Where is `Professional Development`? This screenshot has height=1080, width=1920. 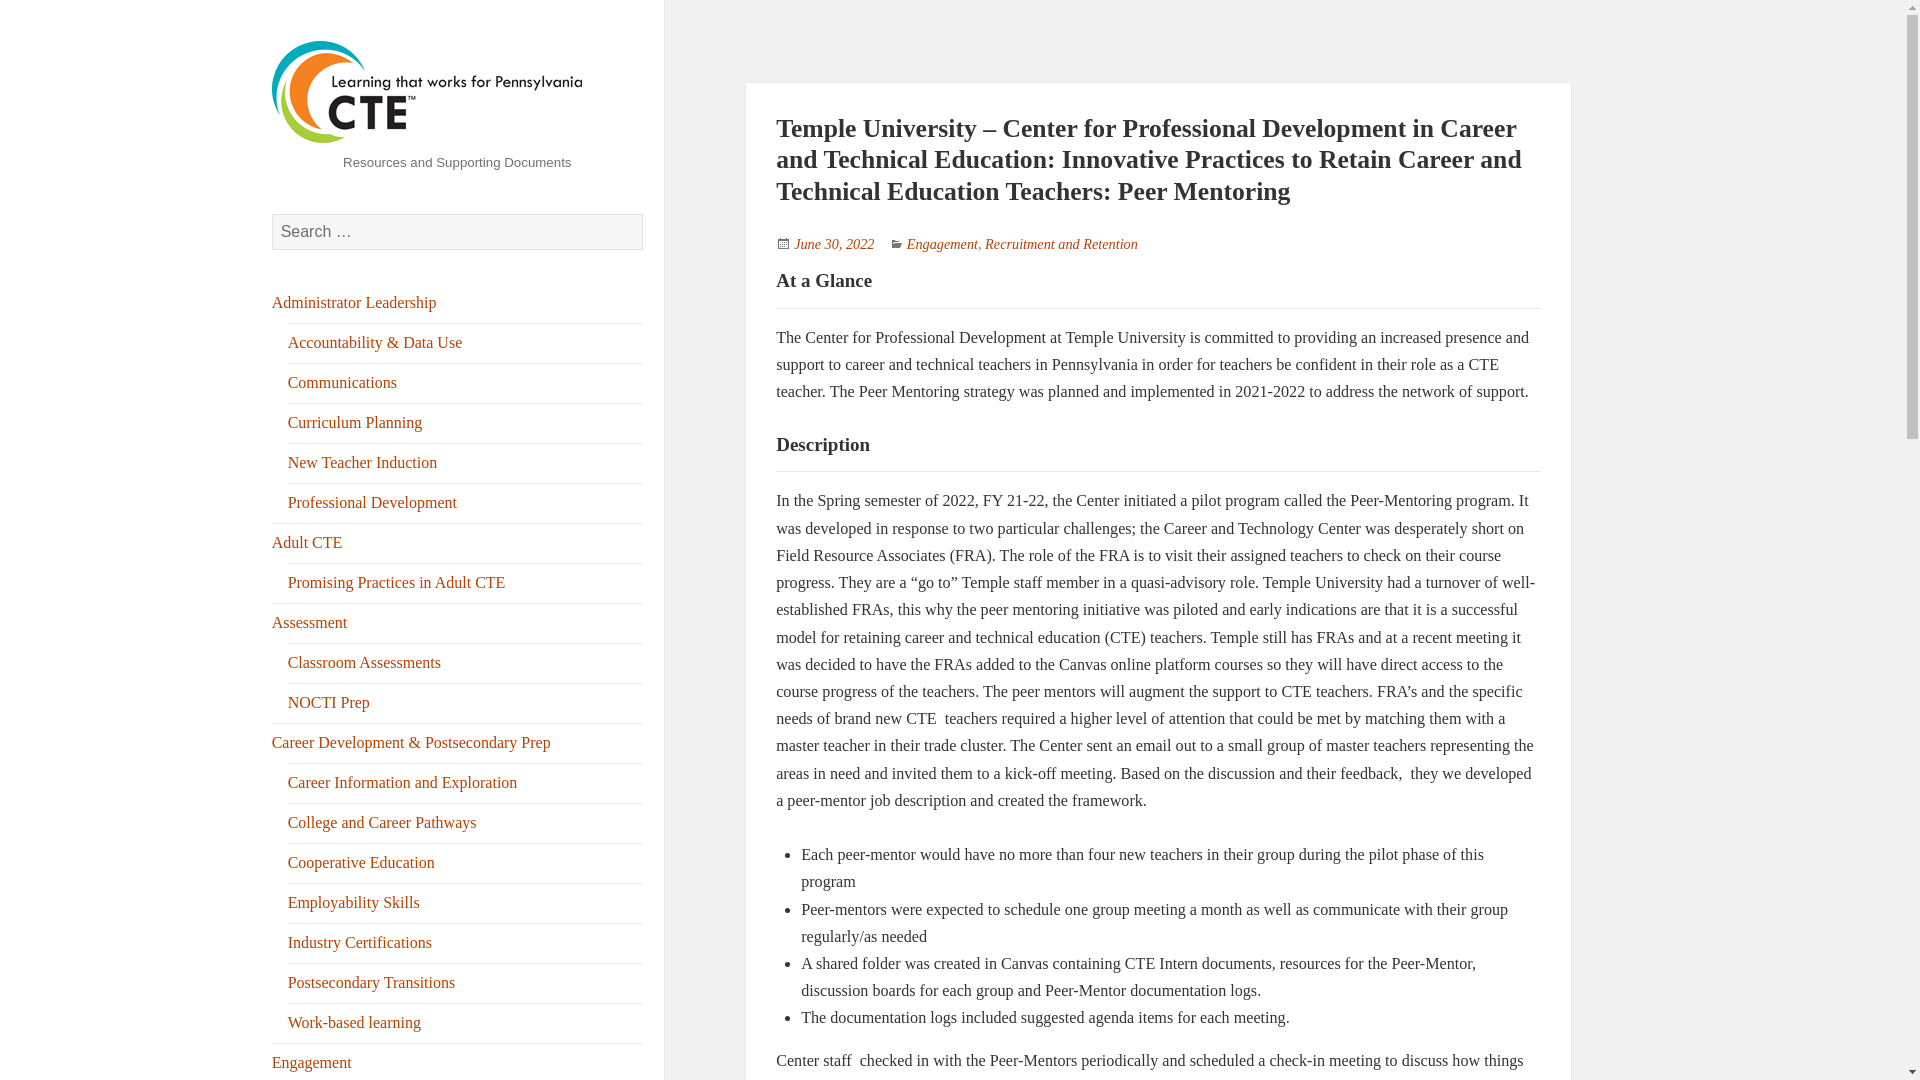
Professional Development is located at coordinates (372, 502).